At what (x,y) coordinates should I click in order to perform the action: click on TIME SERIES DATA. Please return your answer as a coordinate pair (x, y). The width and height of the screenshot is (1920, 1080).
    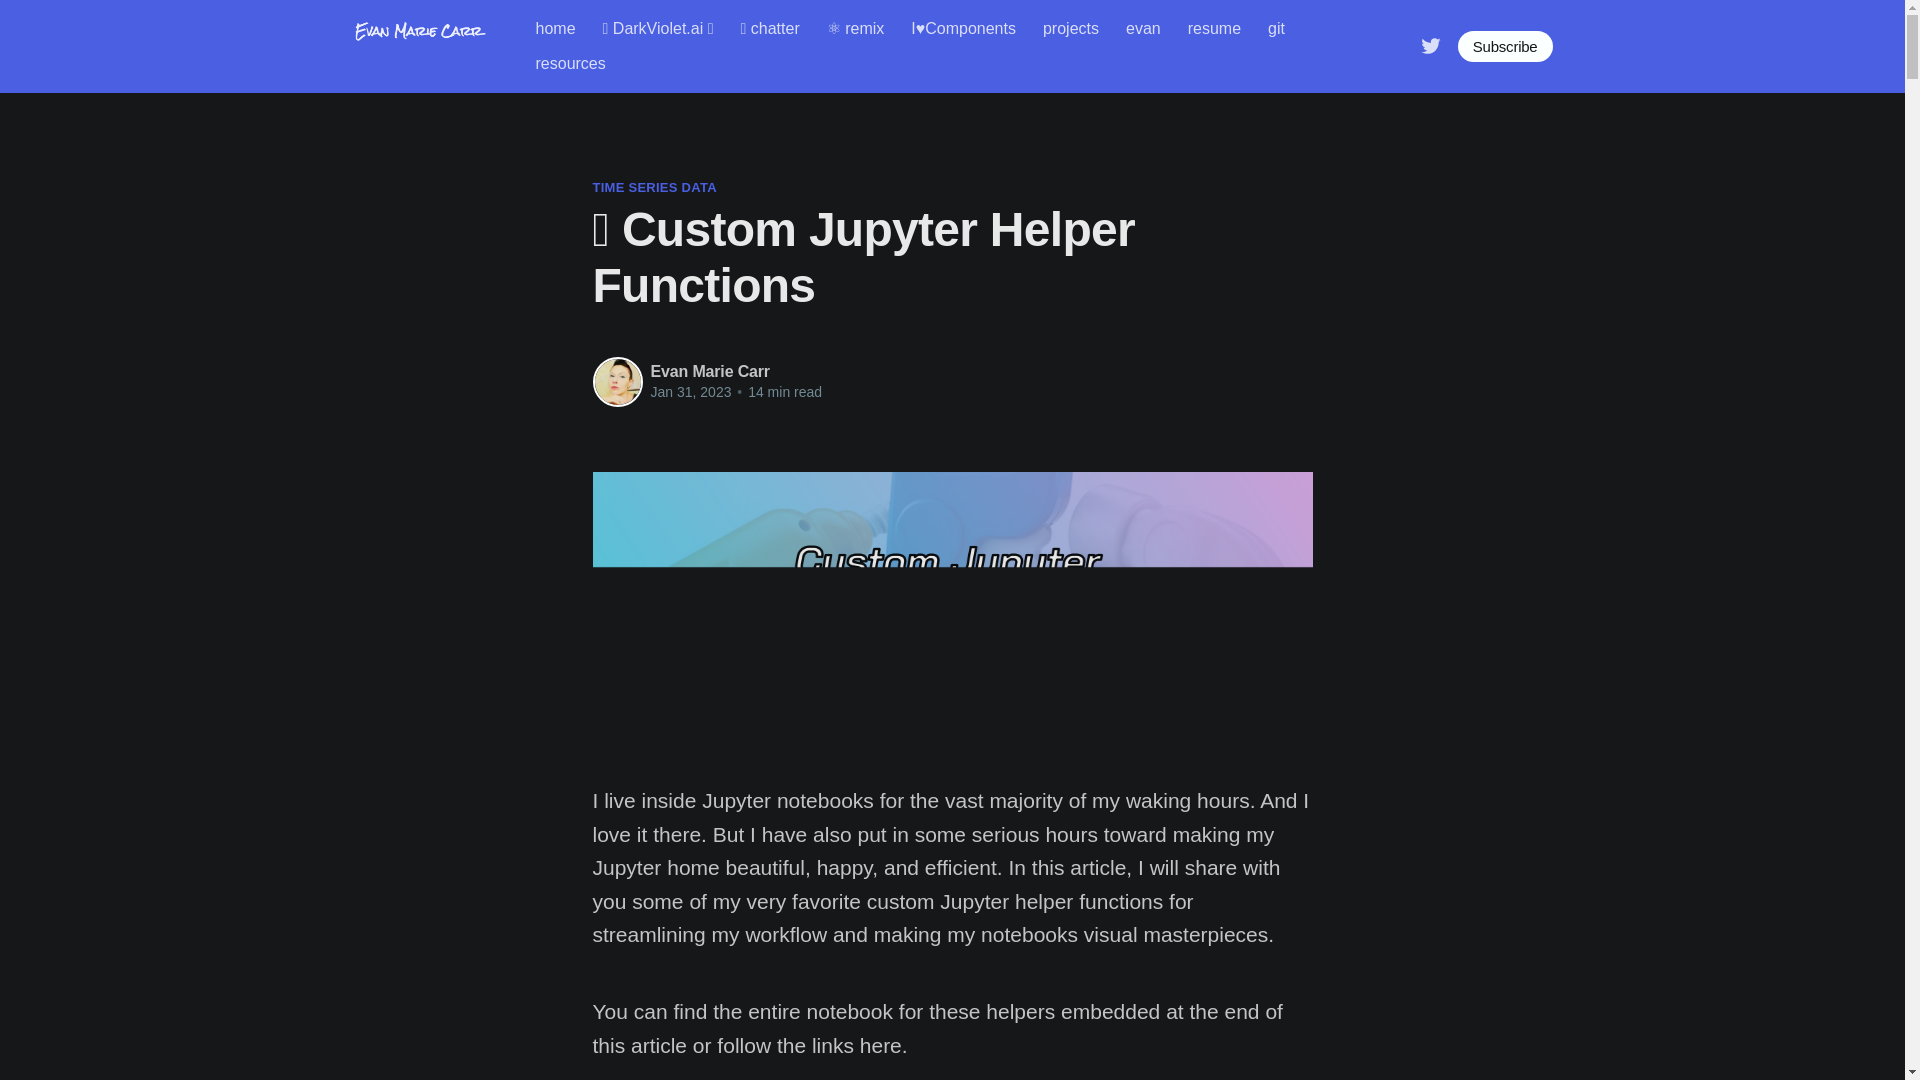
    Looking at the image, I should click on (654, 188).